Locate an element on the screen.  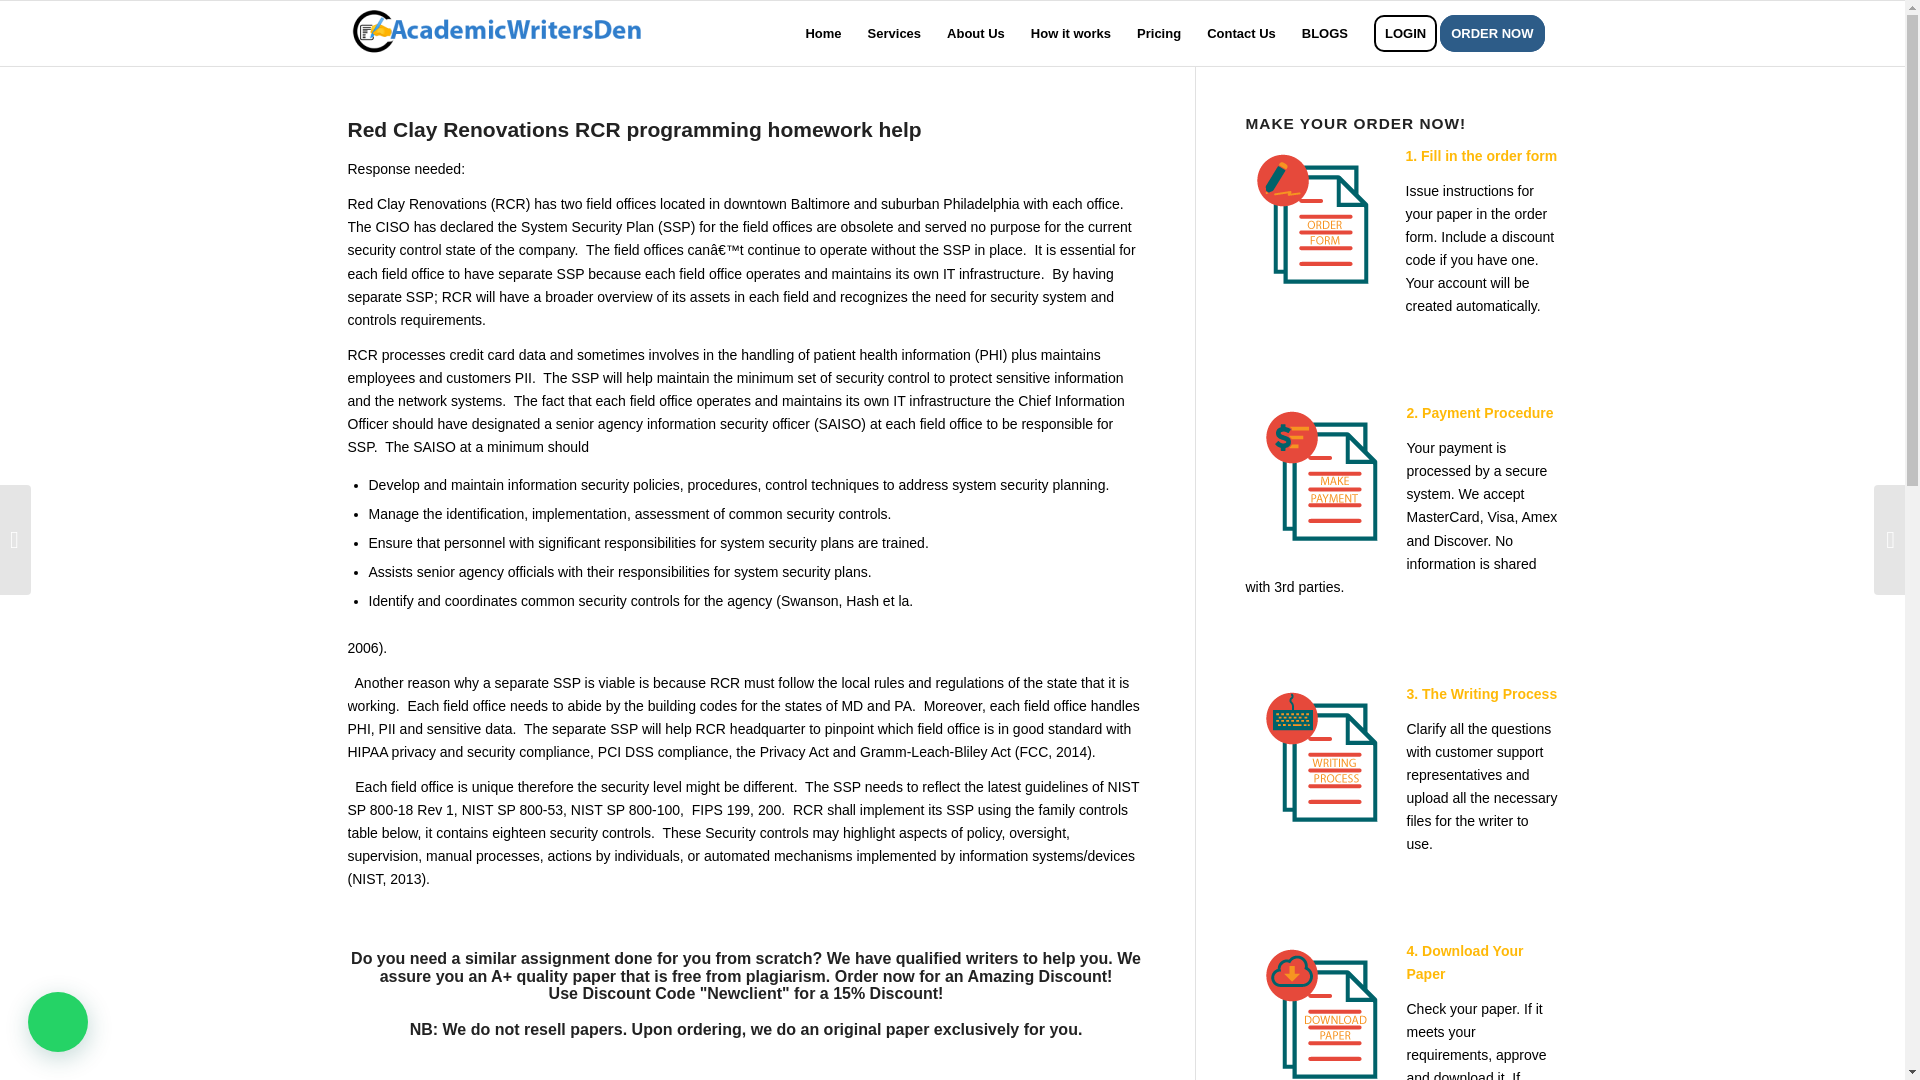
About Us is located at coordinates (975, 33).